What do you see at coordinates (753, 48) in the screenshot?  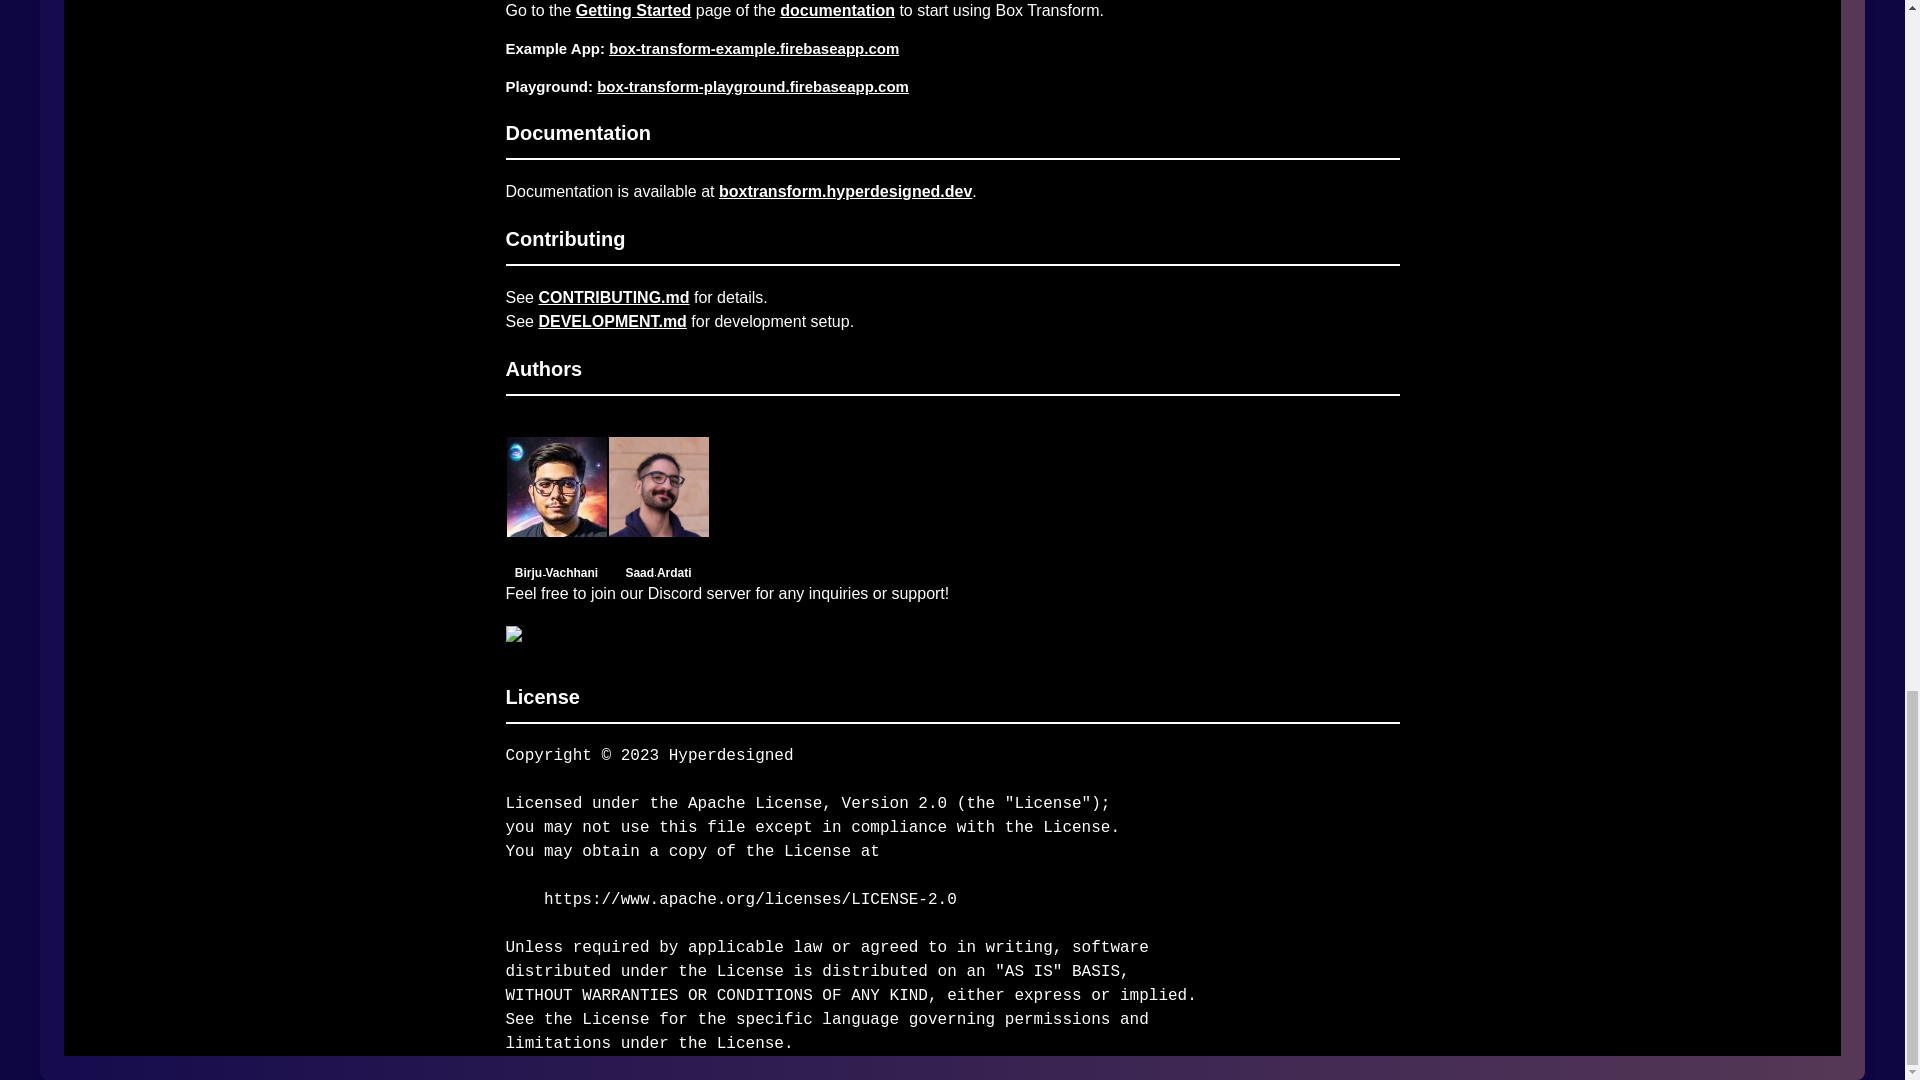 I see `box-transform-example.firebaseapp.com` at bounding box center [753, 48].